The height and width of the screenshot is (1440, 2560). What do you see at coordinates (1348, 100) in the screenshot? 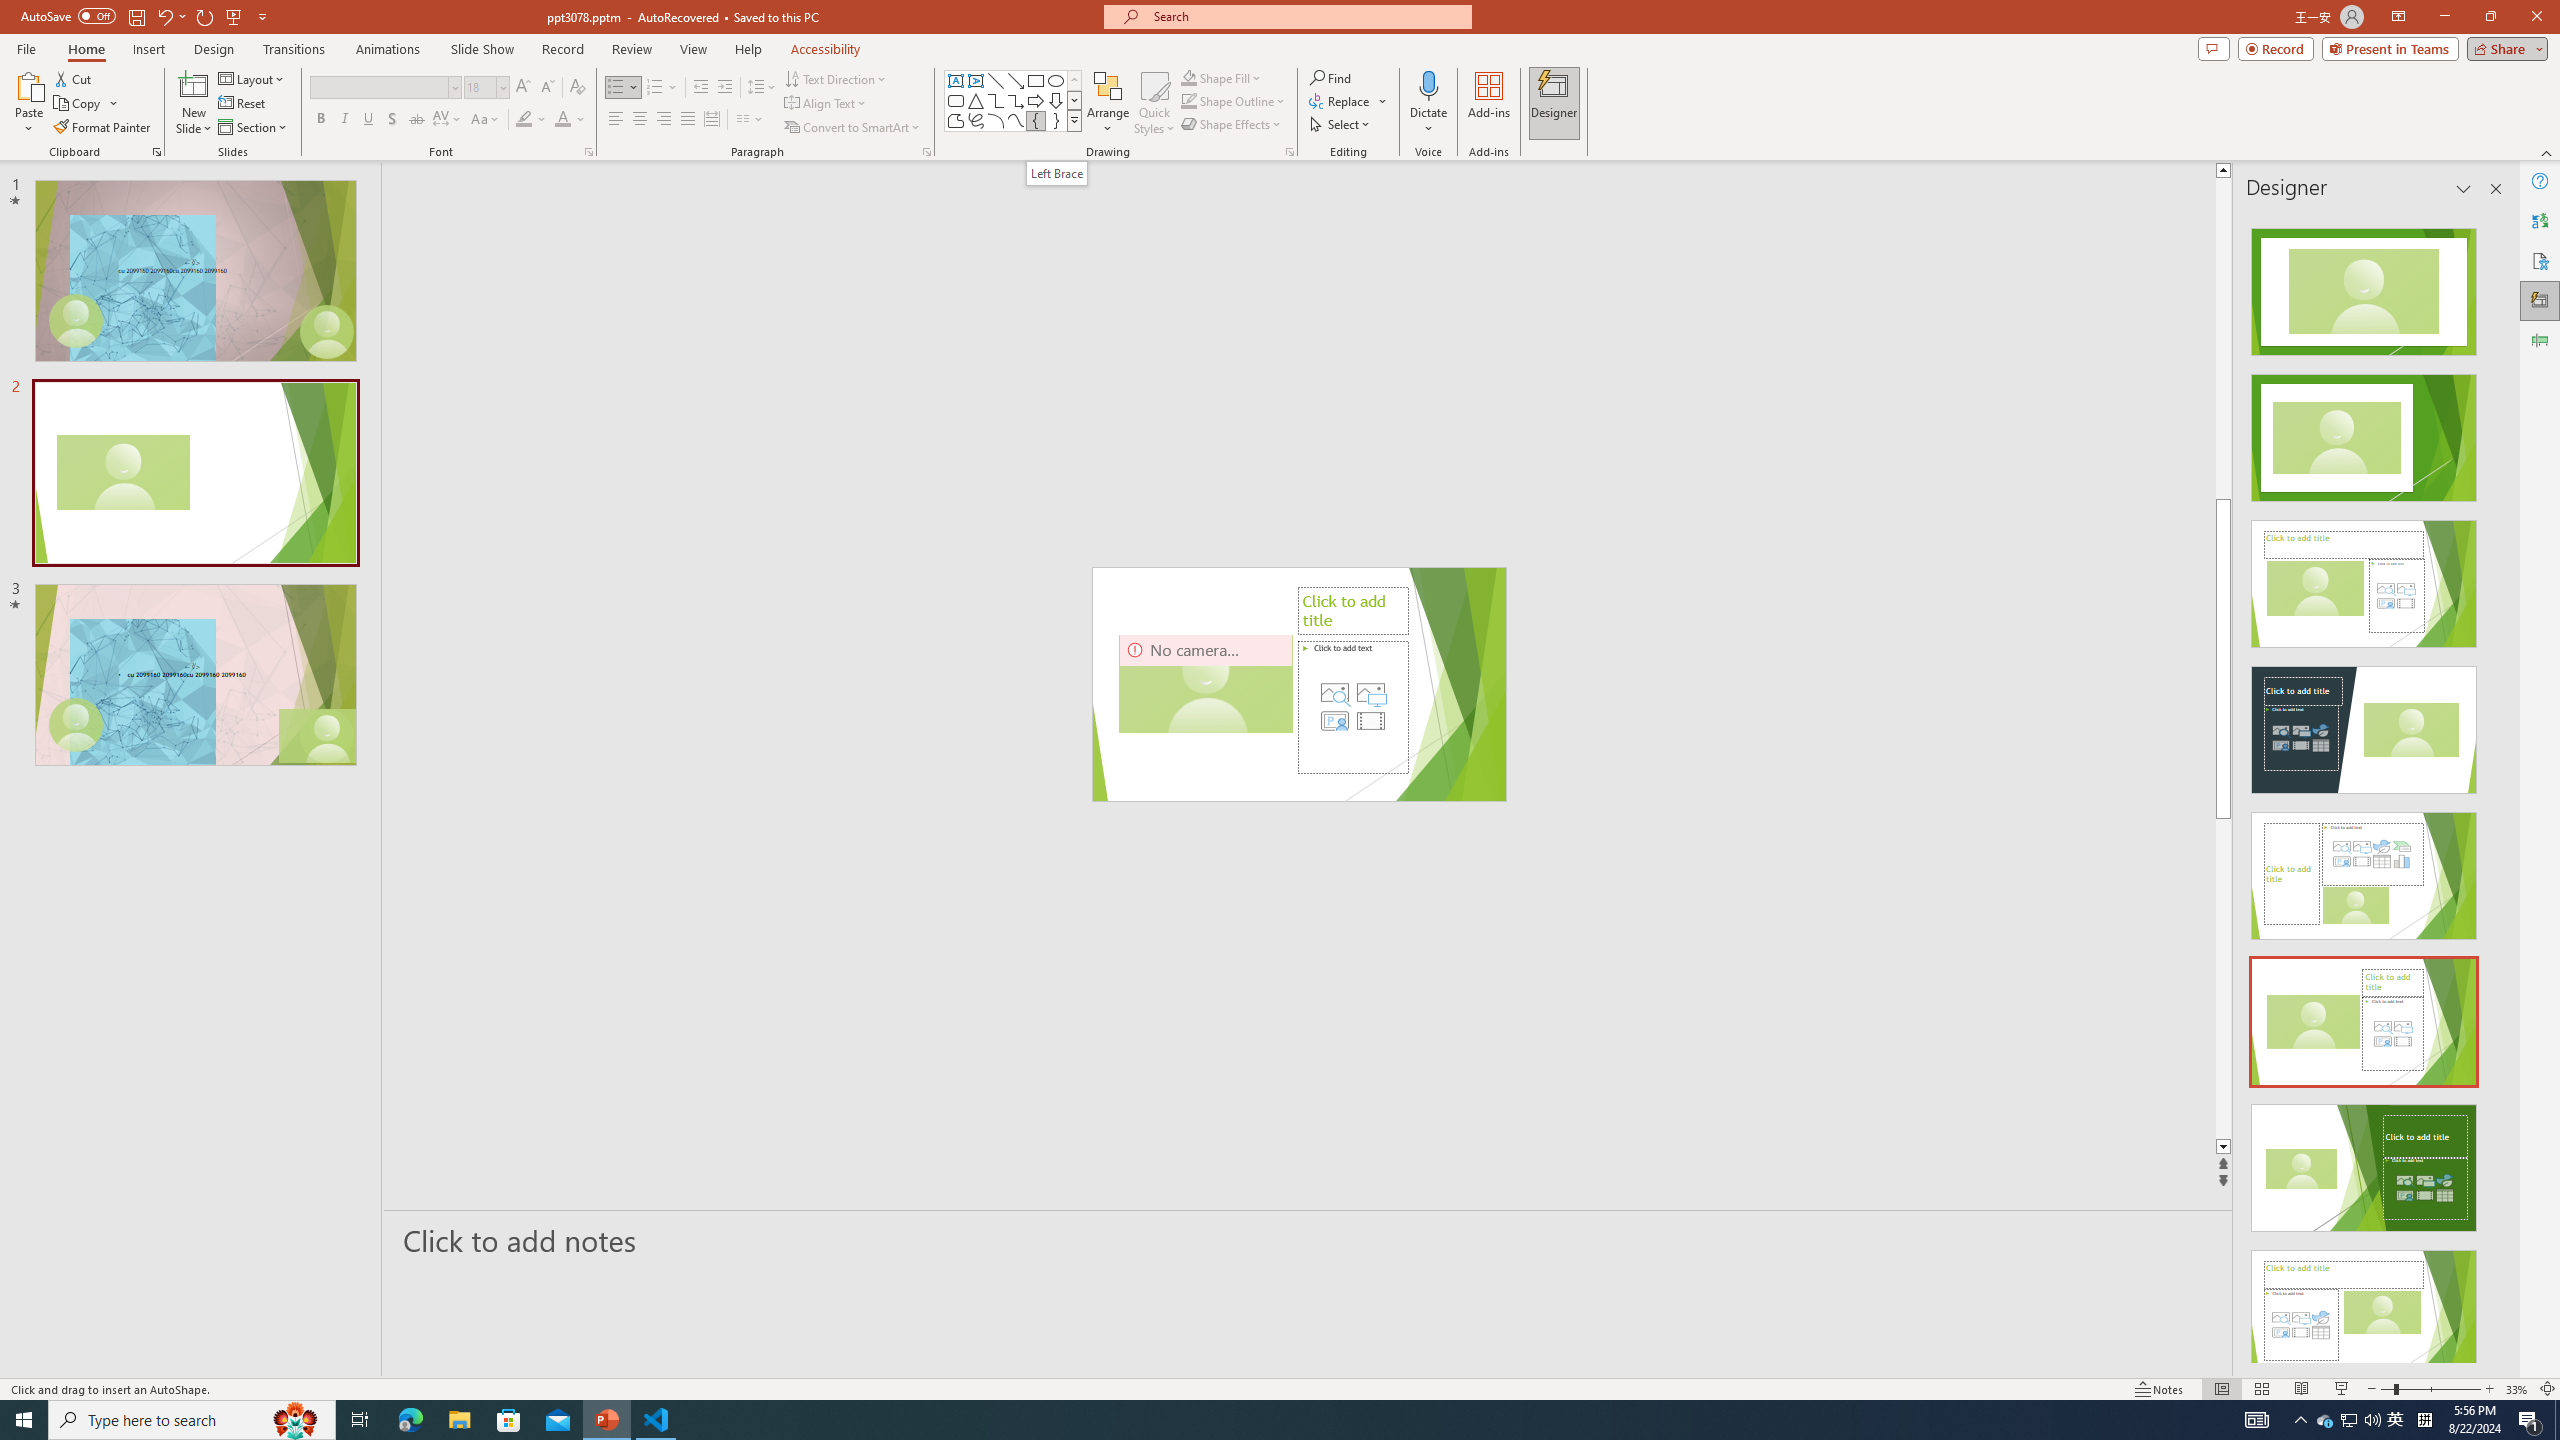
I see `Replace...` at bounding box center [1348, 100].